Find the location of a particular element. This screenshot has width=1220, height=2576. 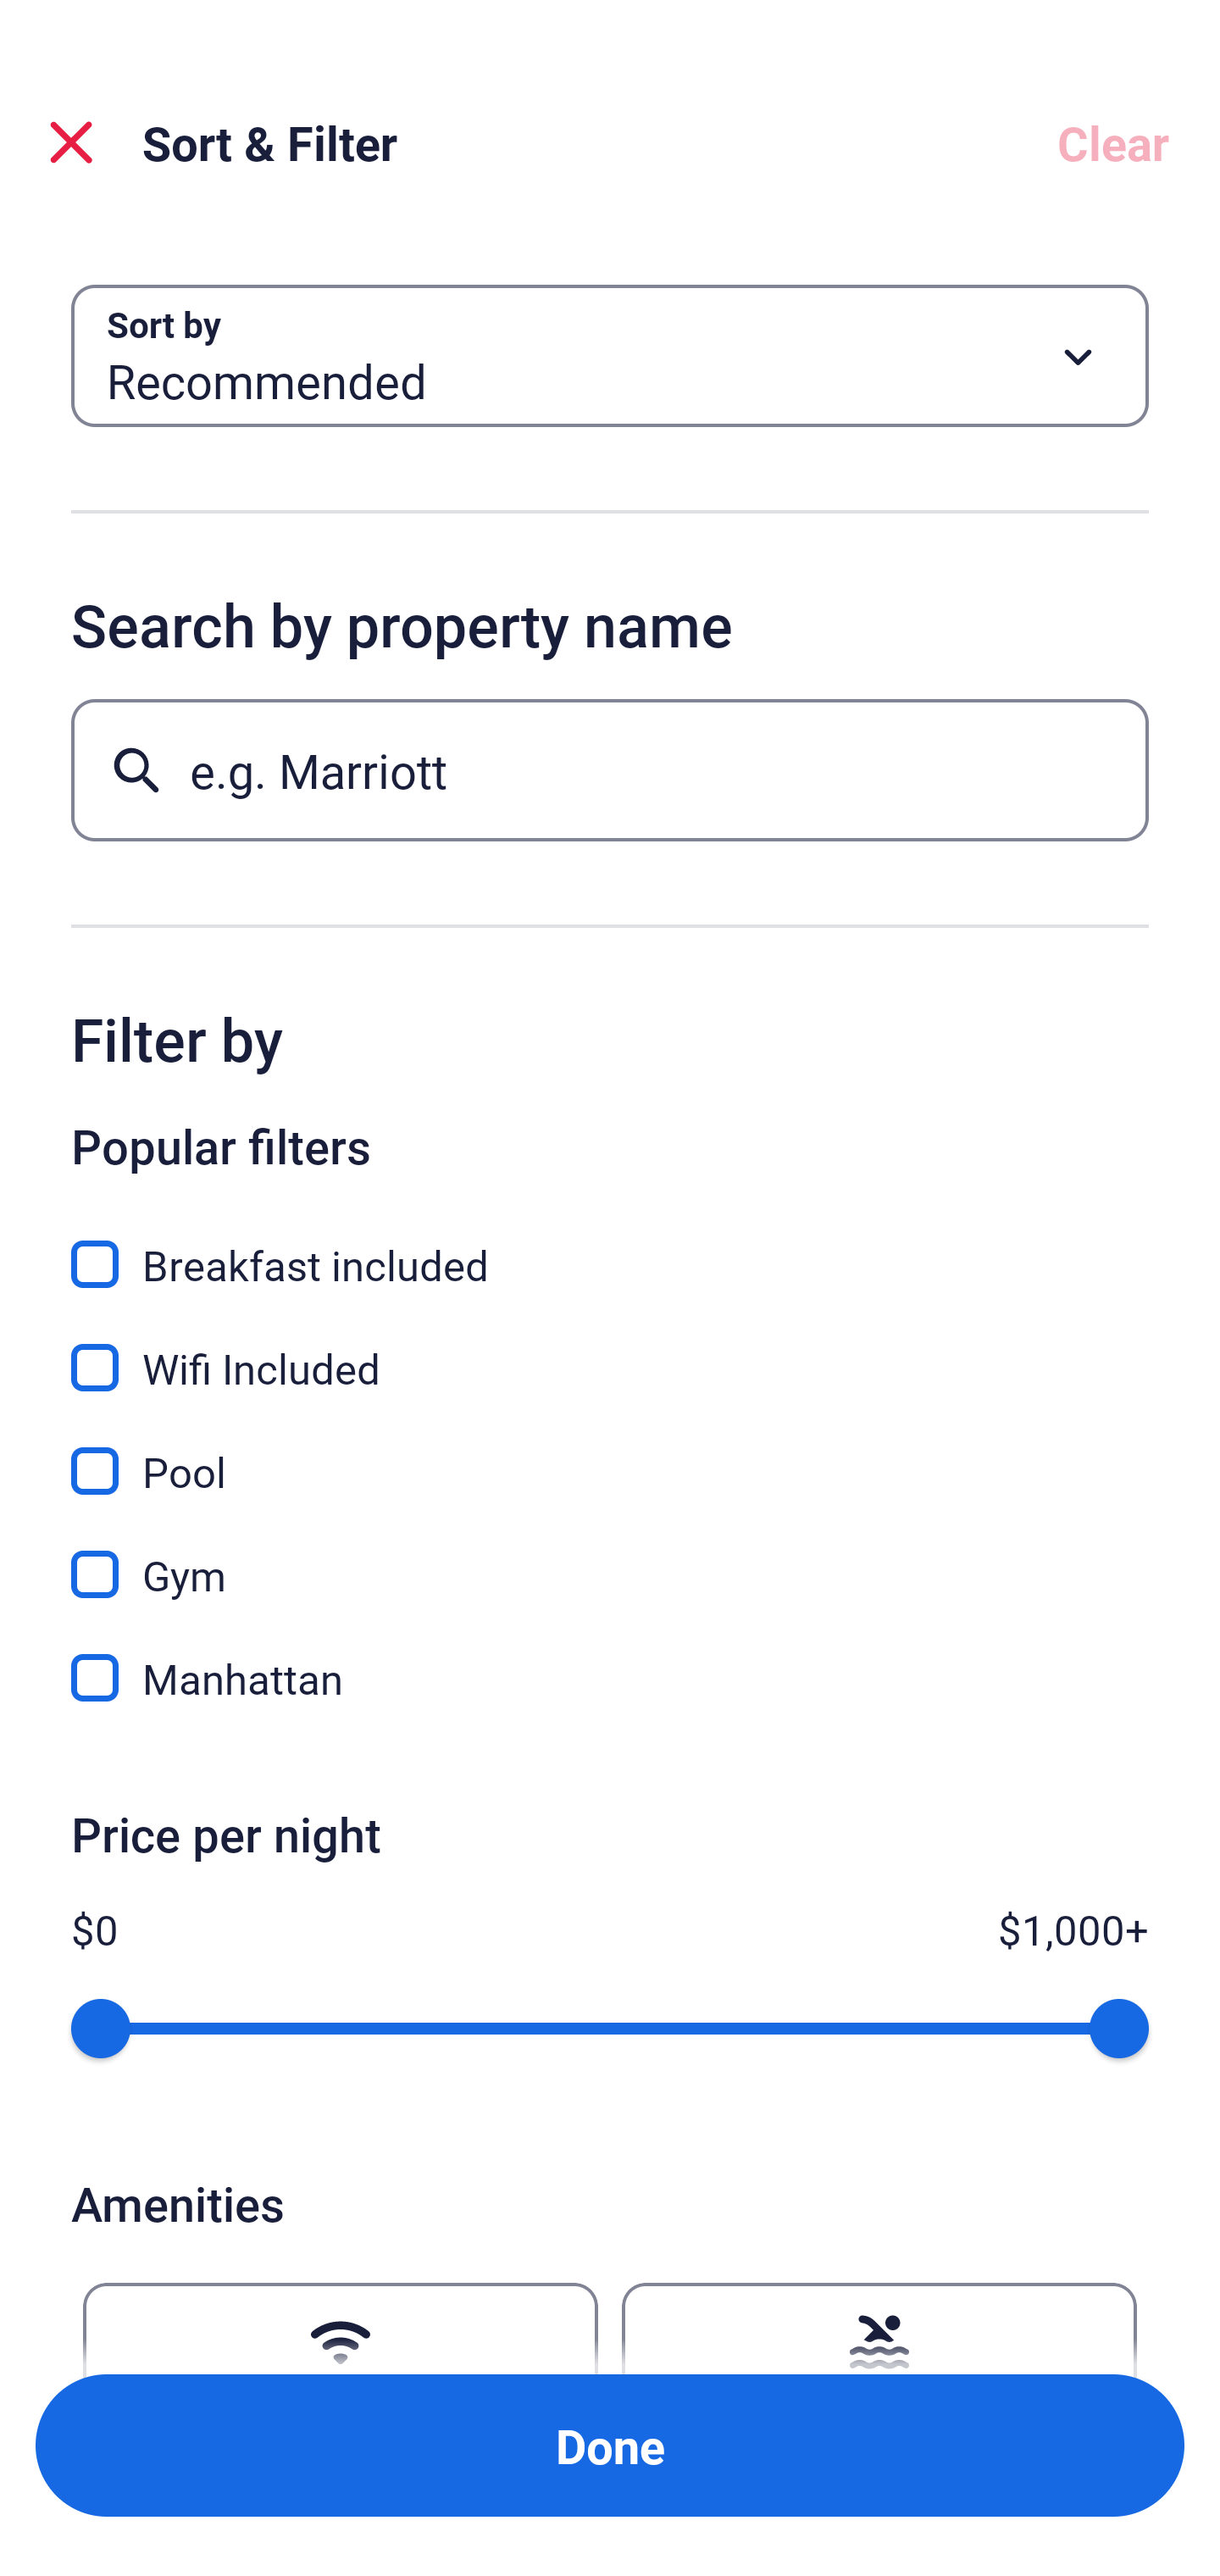

Apply and close Sort and Filter Done is located at coordinates (610, 2446).